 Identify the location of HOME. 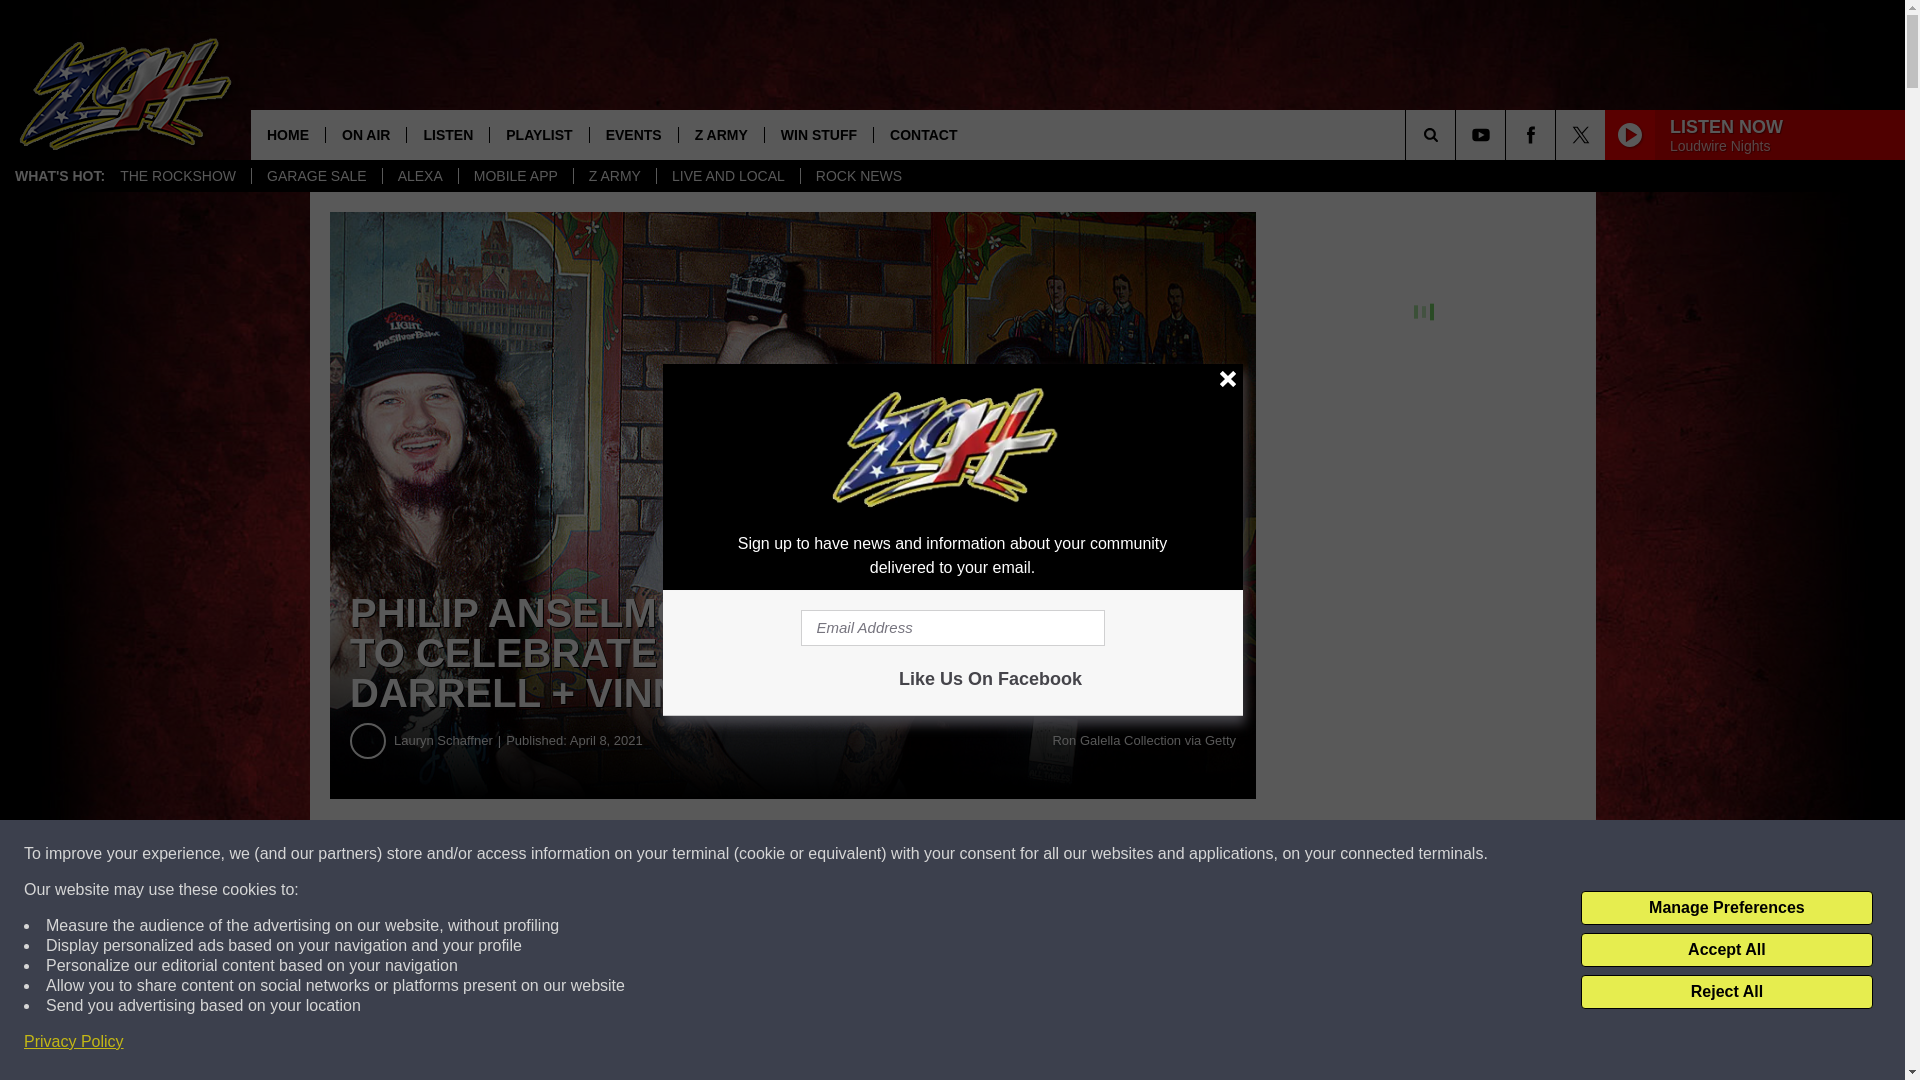
(288, 134).